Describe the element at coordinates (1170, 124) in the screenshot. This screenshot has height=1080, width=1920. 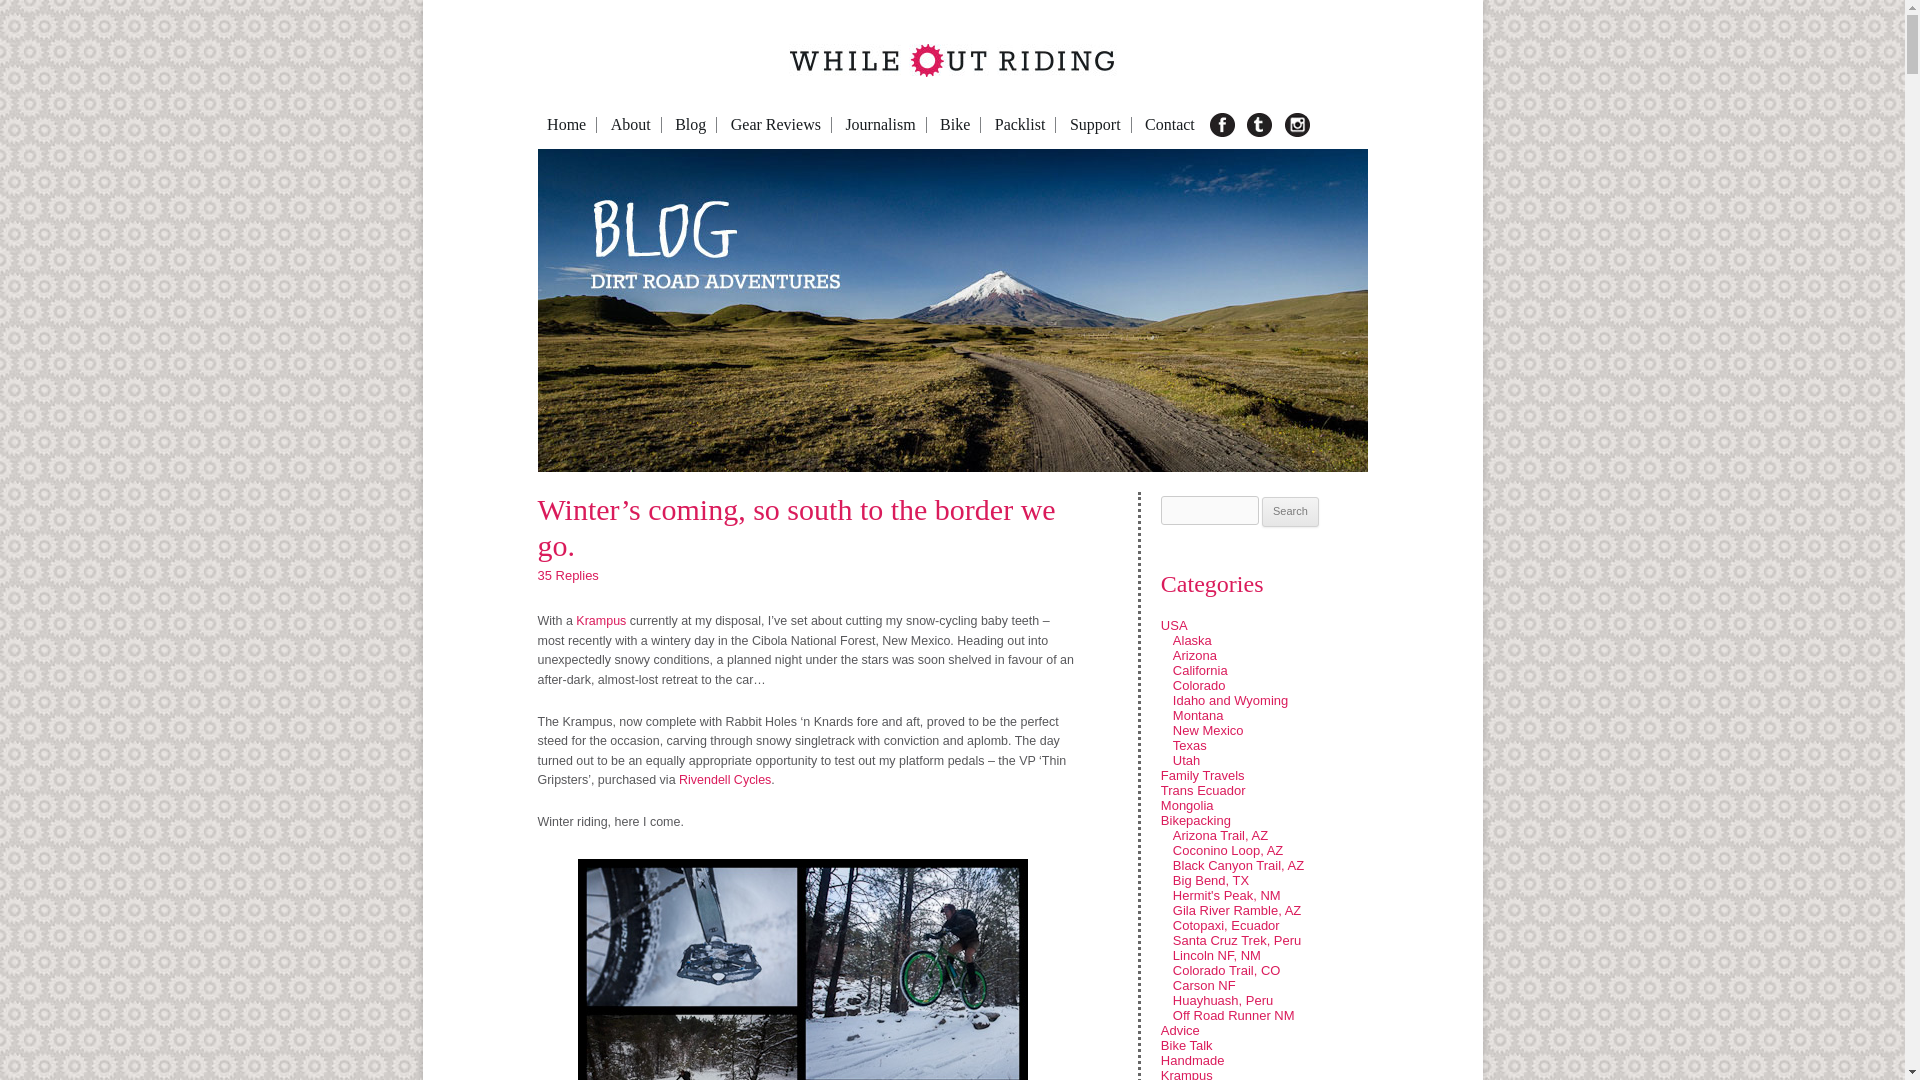
I see `Contact` at that location.